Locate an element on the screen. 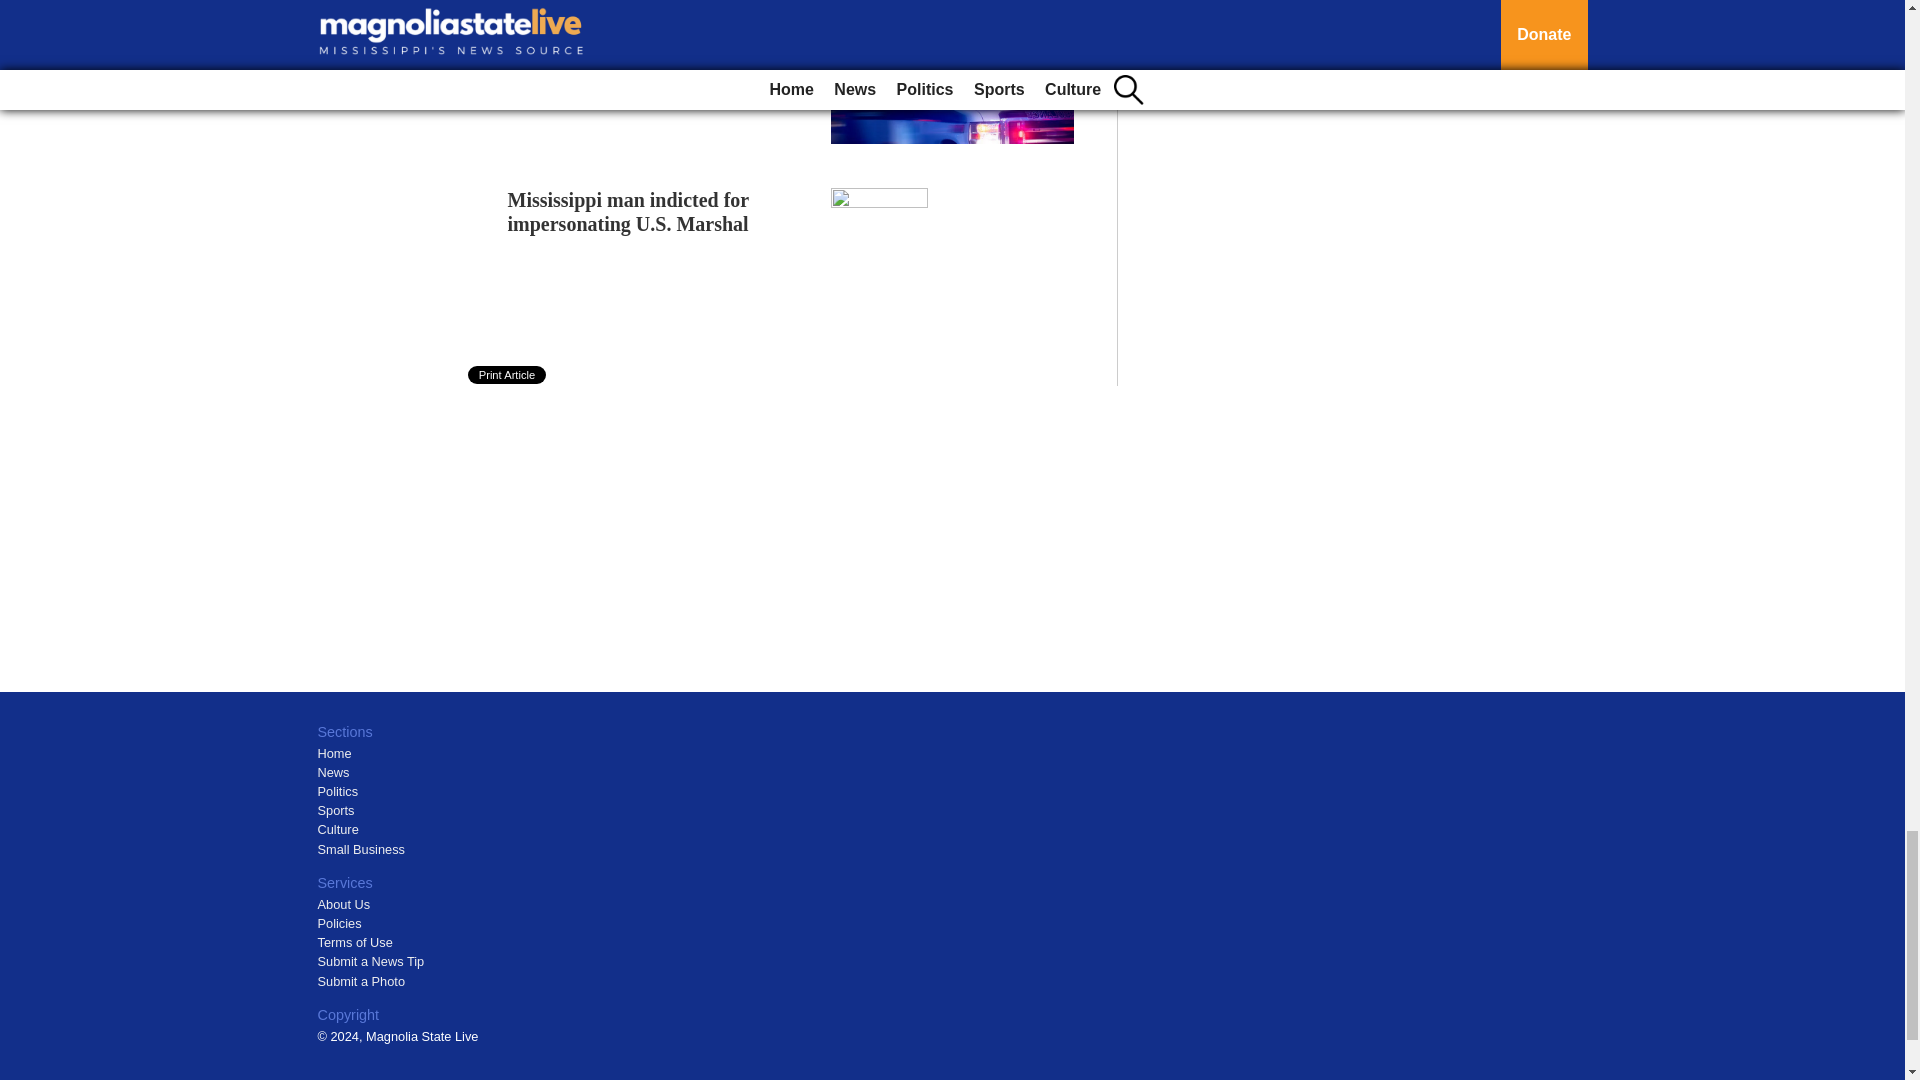 This screenshot has height=1080, width=1920. Submit a Photo is located at coordinates (362, 982).